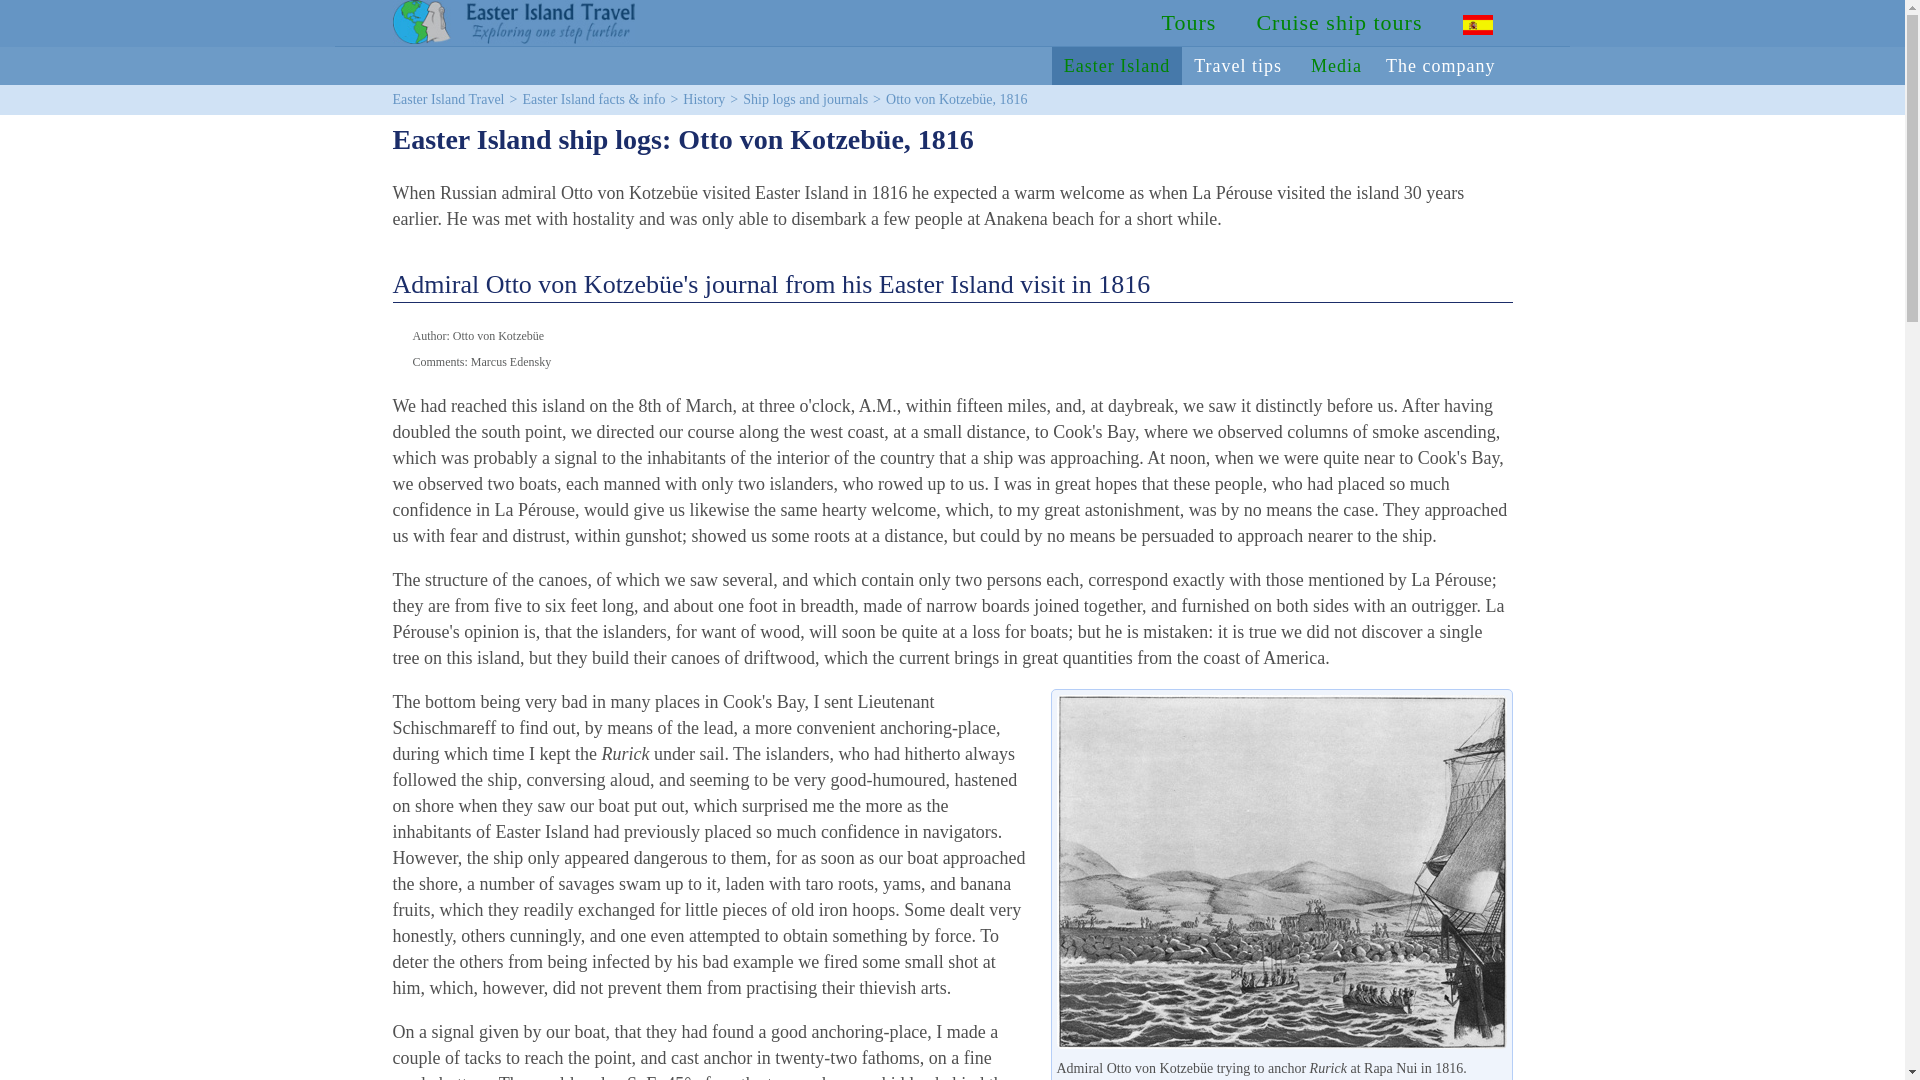 The image size is (1920, 1080). What do you see at coordinates (447, 98) in the screenshot?
I see `Easter Island Travel` at bounding box center [447, 98].